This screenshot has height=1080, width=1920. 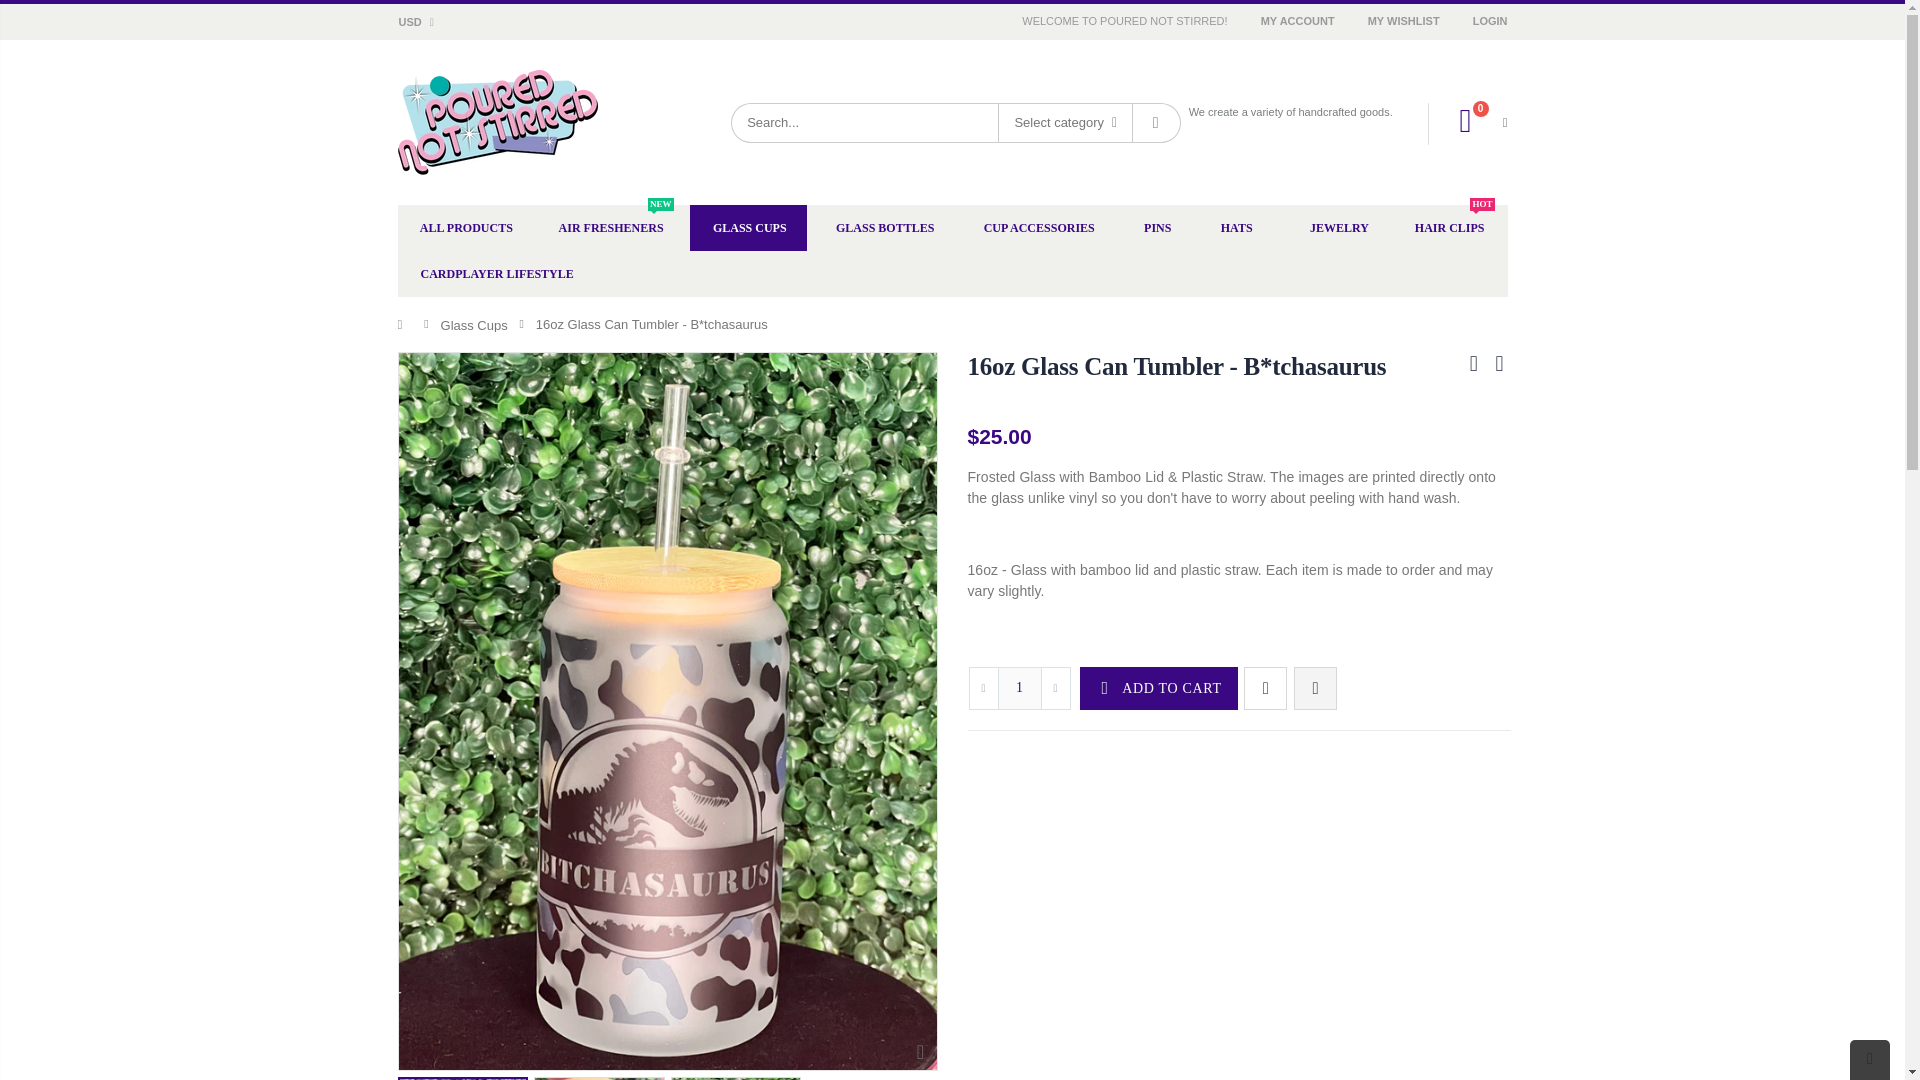 I want to click on Next Product, so click(x=1498, y=363).